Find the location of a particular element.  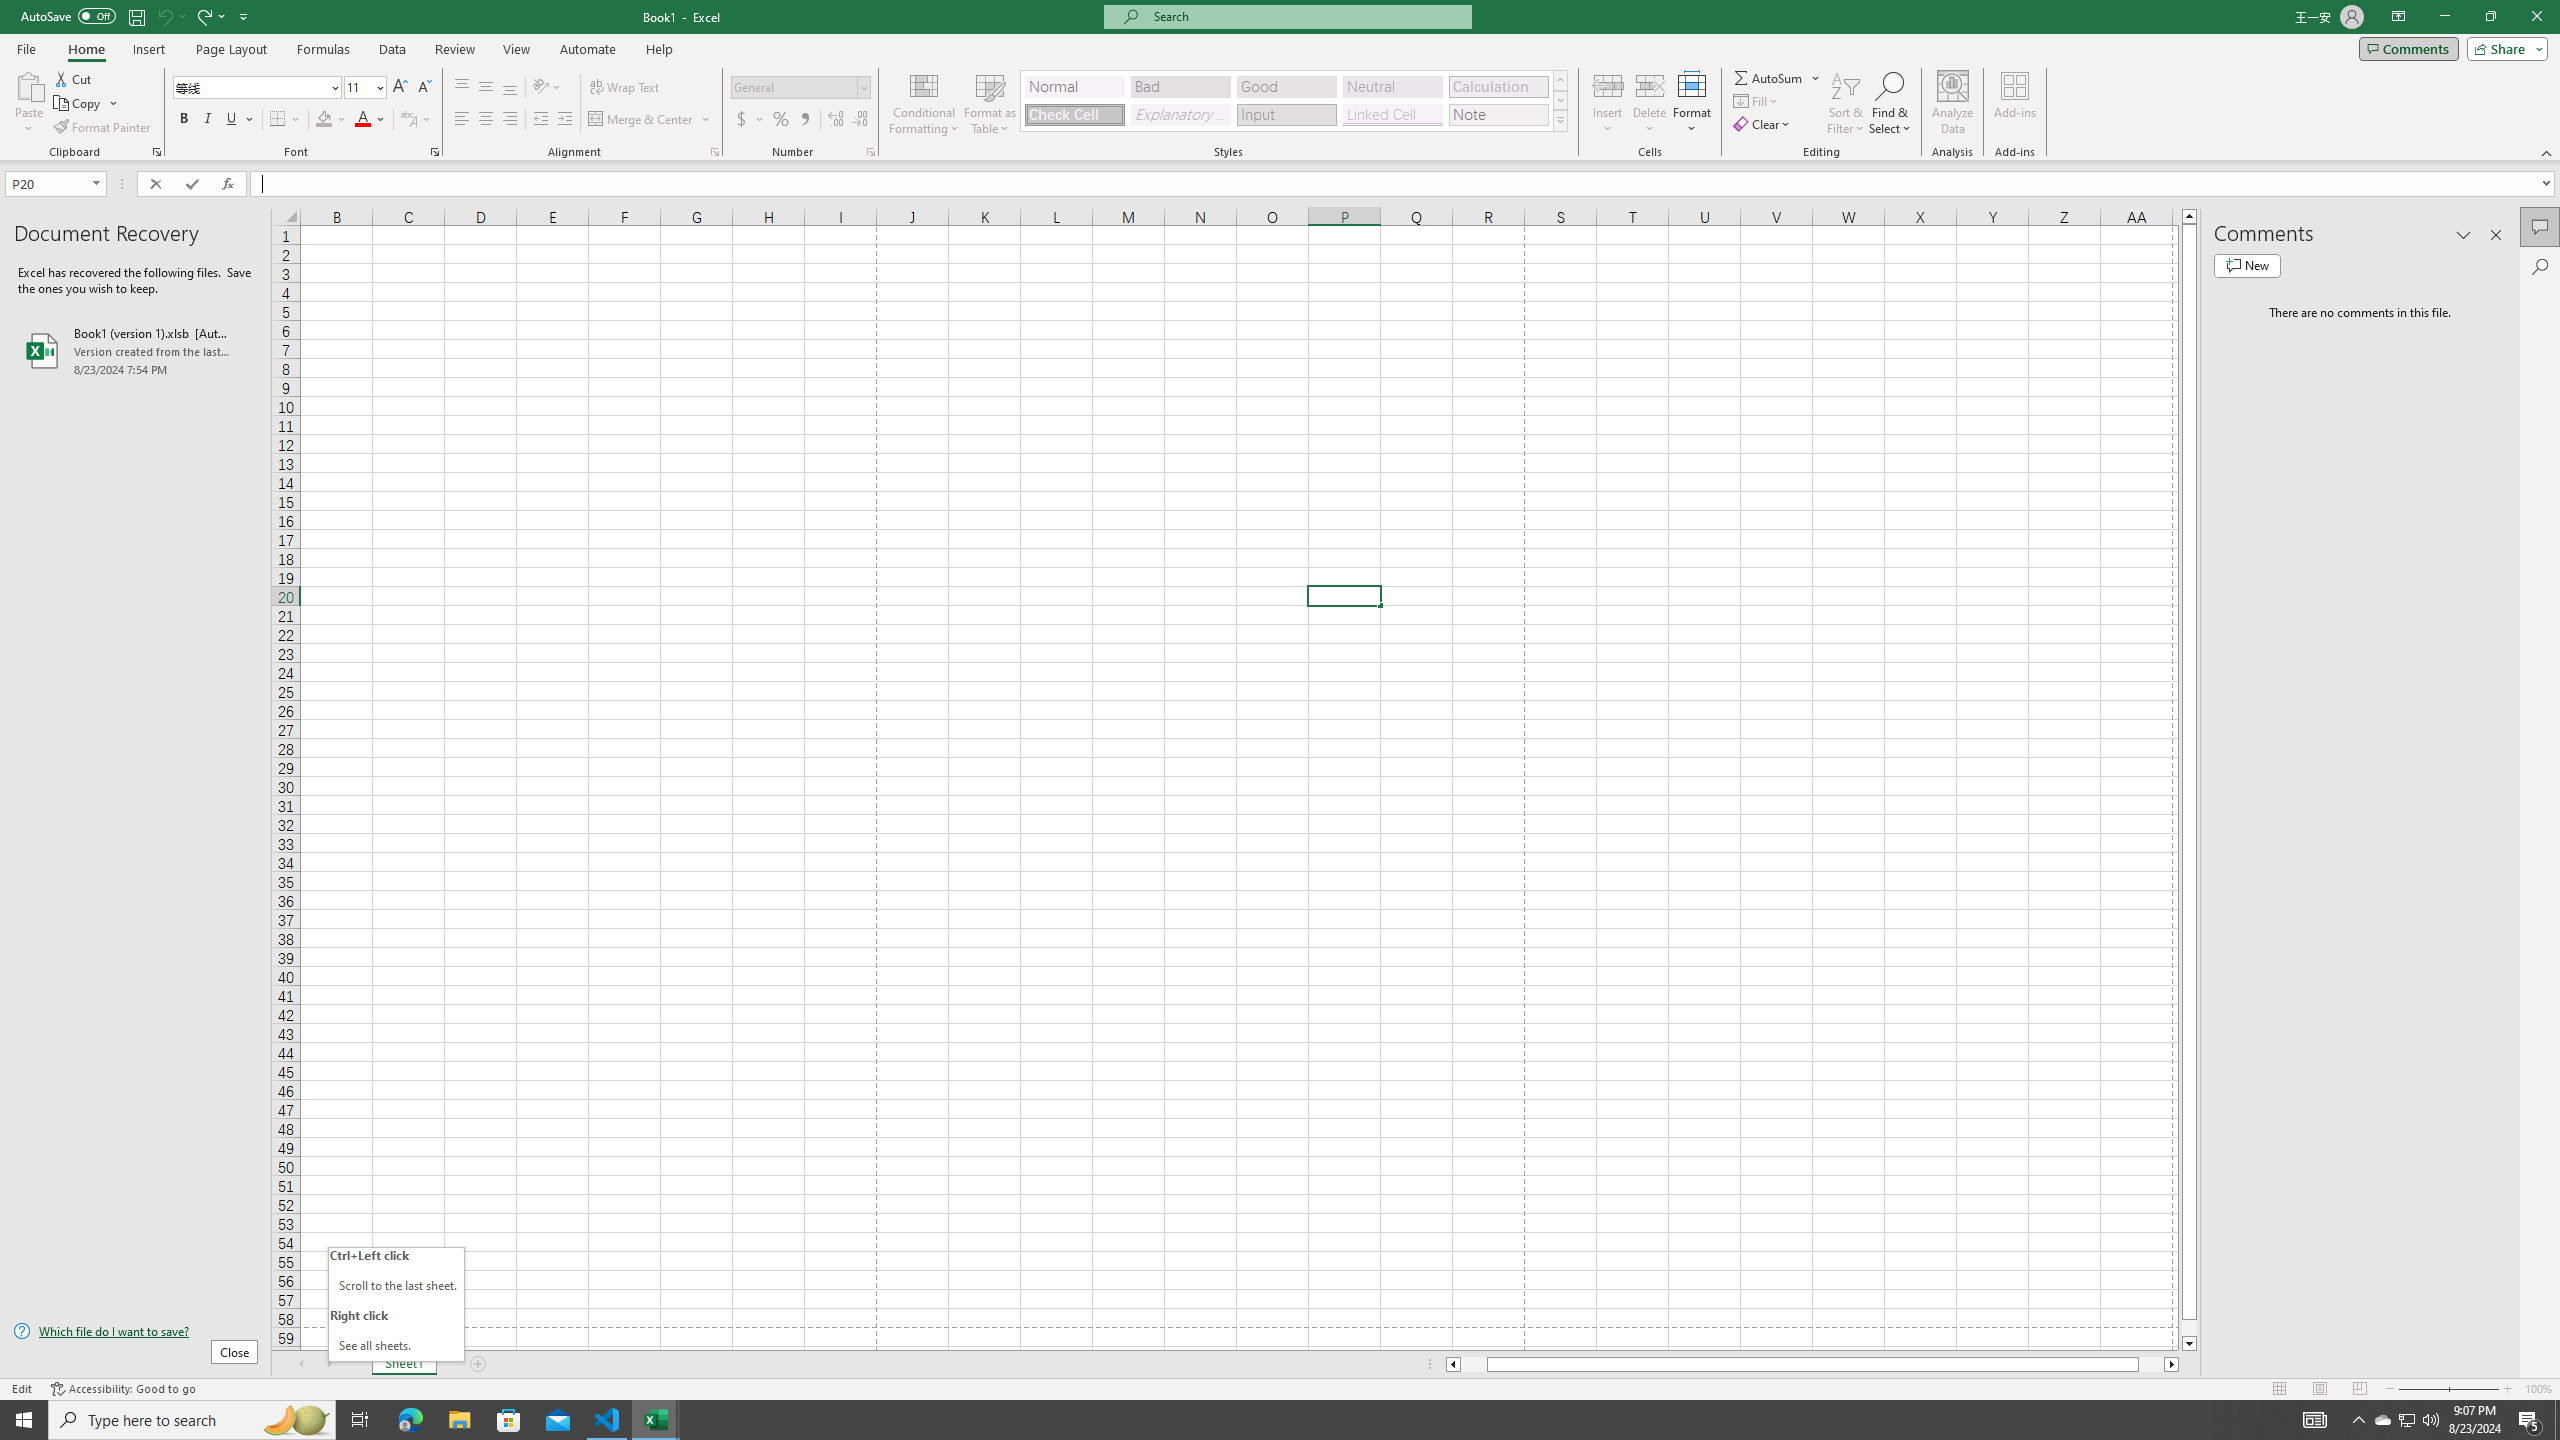

Percent Style is located at coordinates (780, 120).